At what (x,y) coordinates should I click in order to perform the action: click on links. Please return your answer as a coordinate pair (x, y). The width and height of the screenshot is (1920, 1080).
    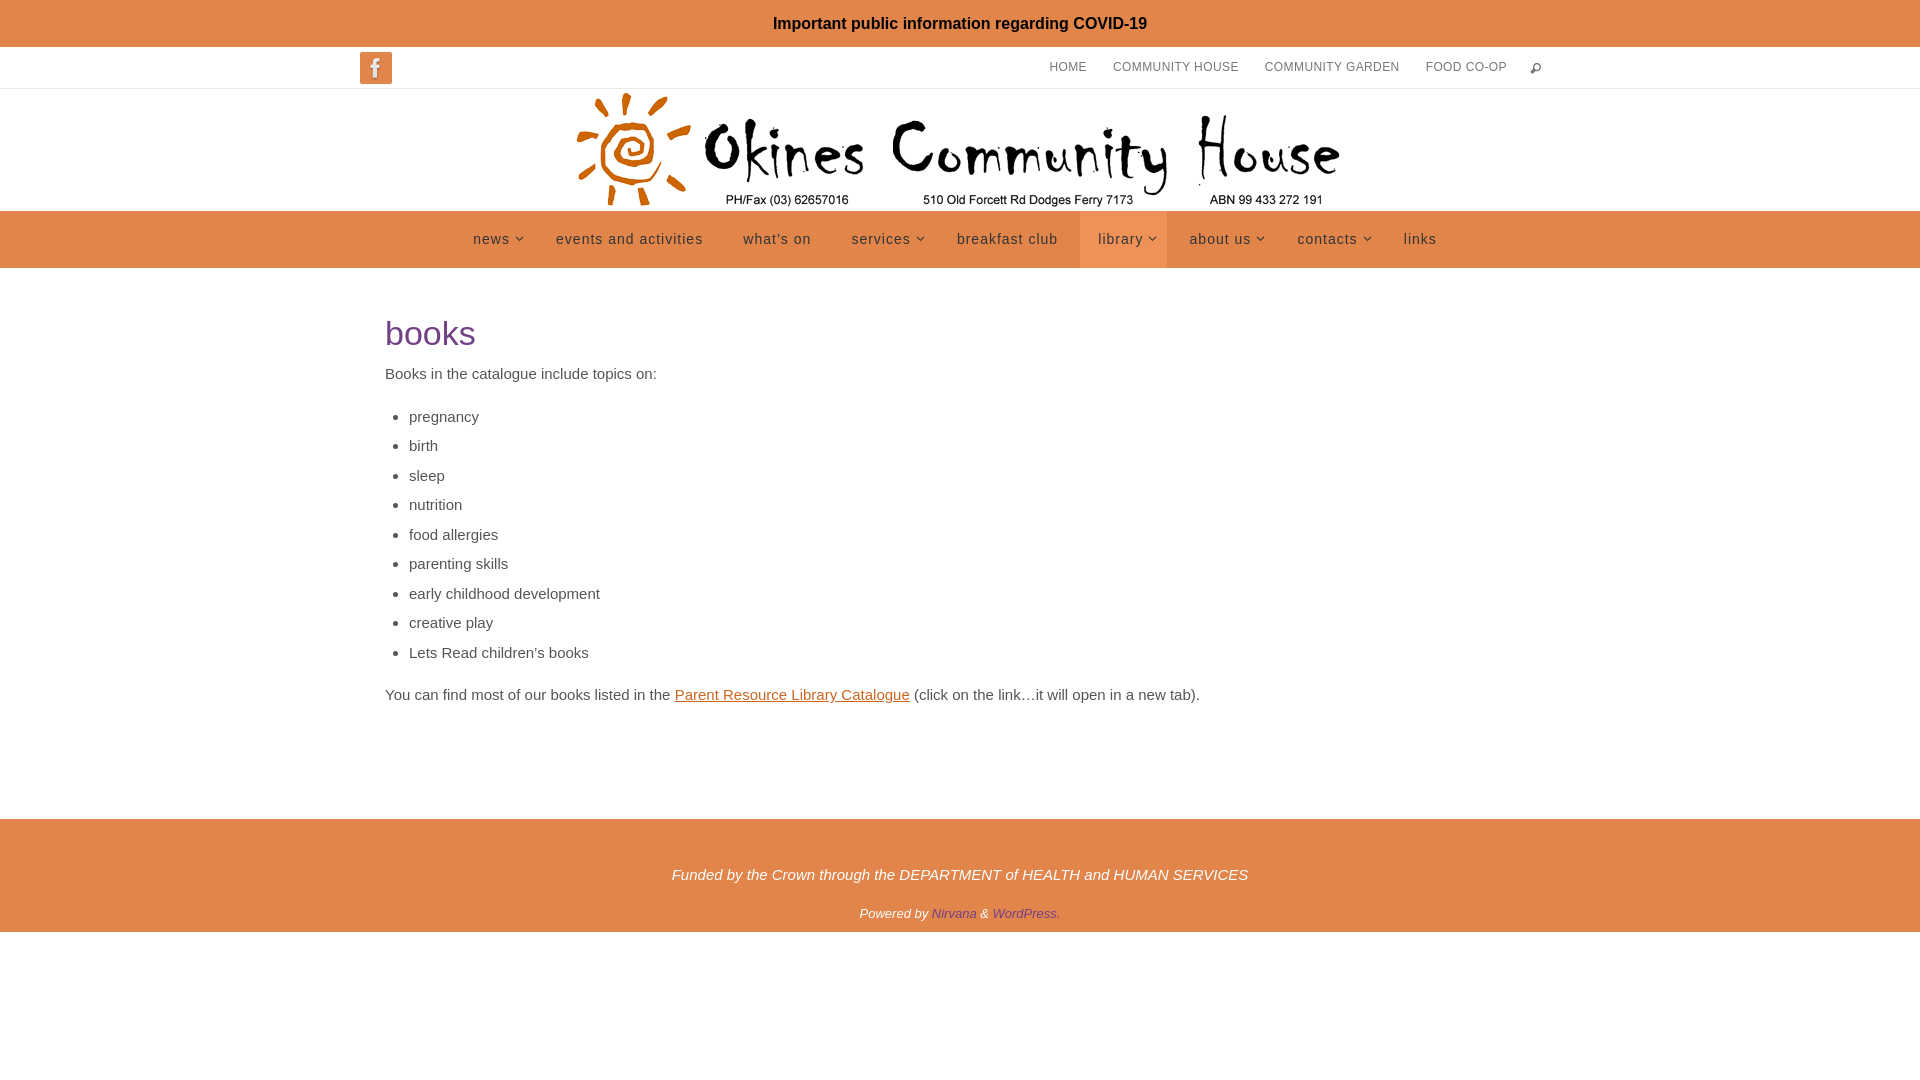
    Looking at the image, I should click on (1420, 239).